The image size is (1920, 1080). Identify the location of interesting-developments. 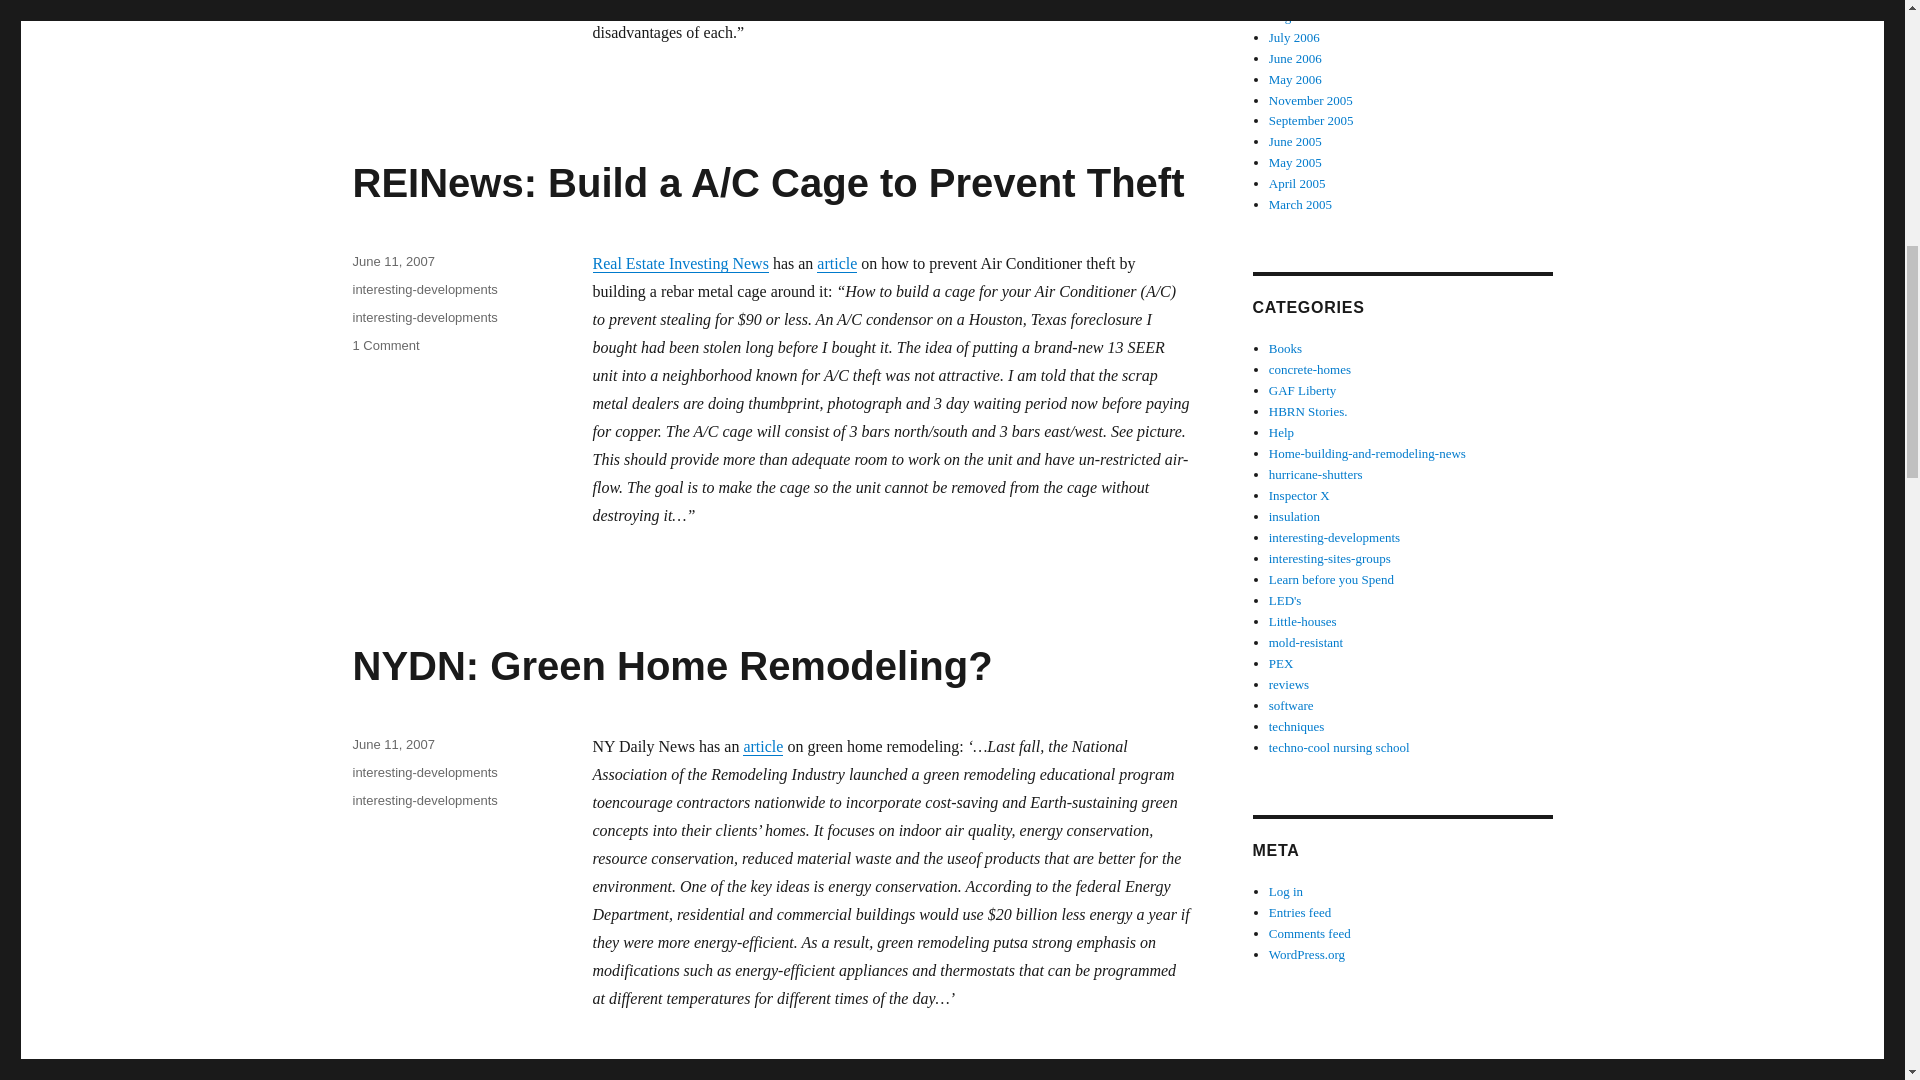
(424, 800).